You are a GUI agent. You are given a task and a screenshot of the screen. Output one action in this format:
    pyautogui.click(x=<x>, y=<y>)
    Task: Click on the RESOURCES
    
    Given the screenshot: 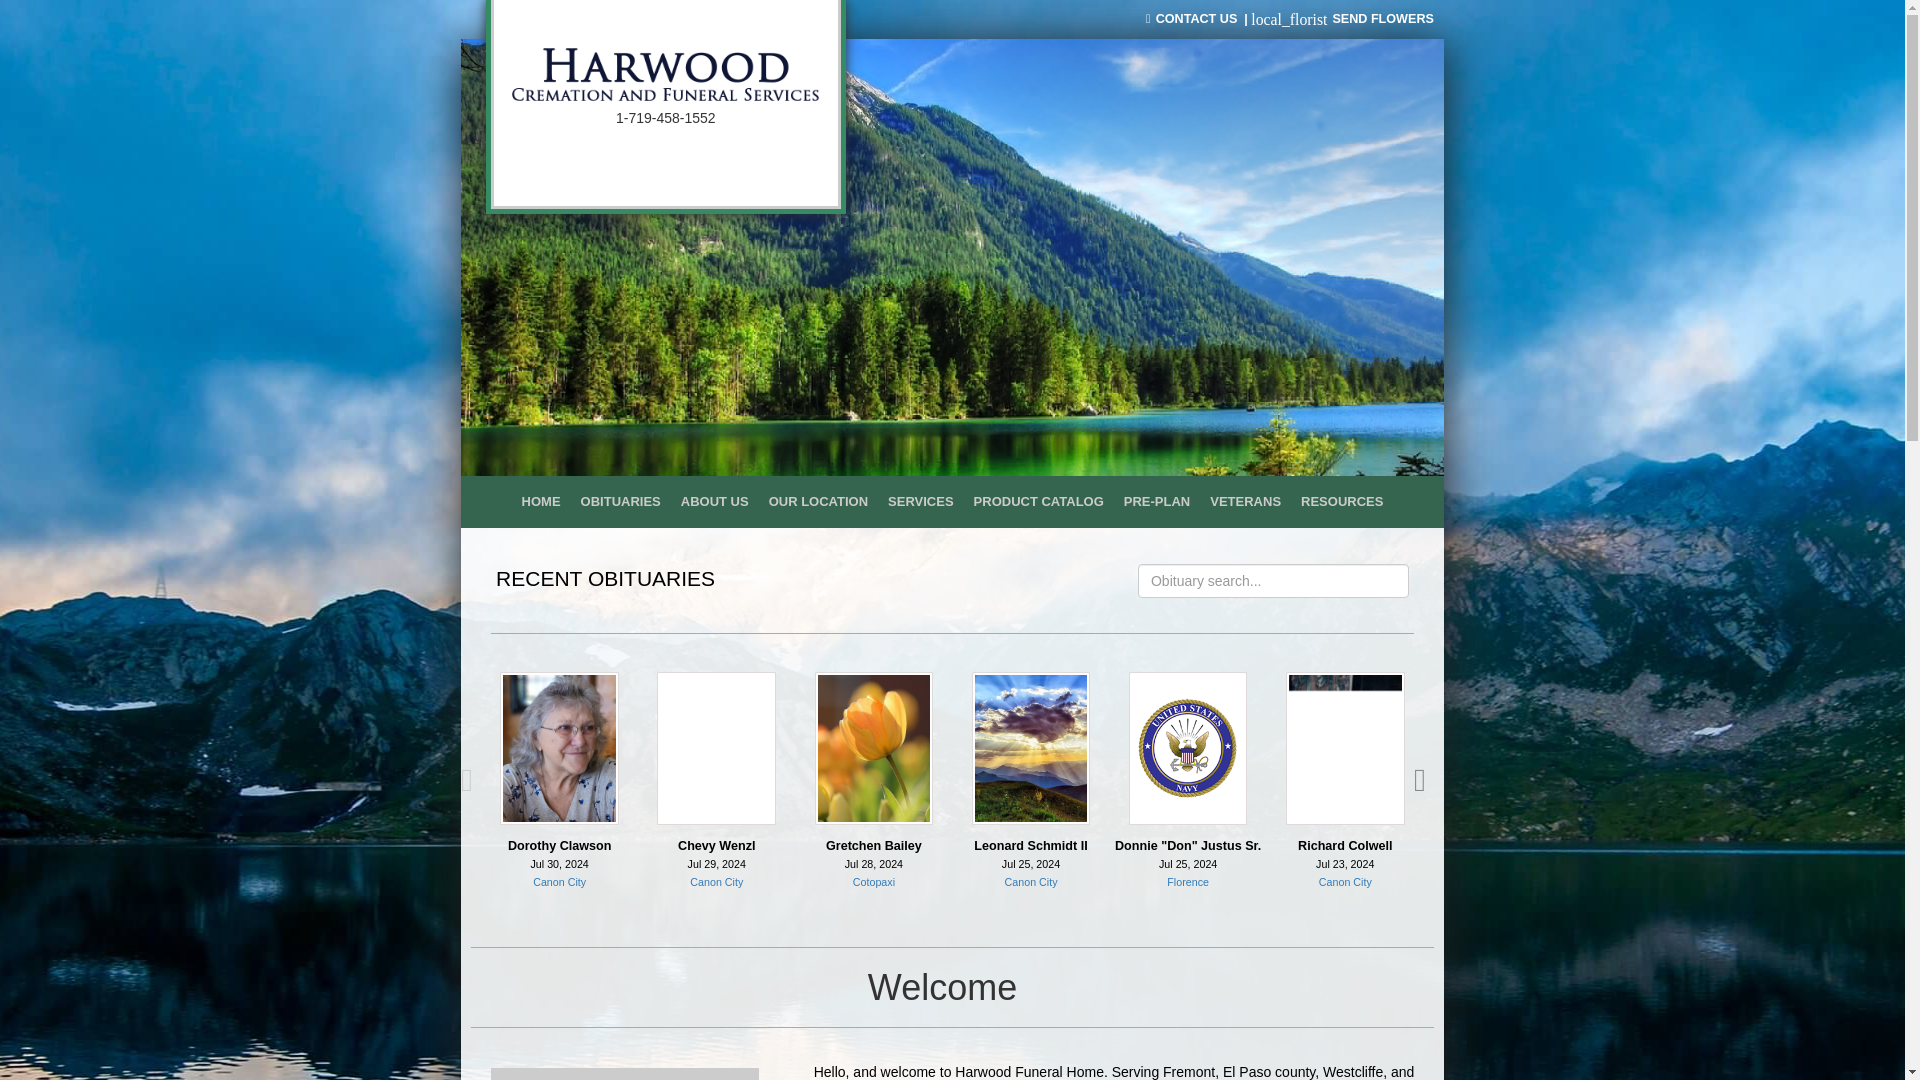 What is the action you would take?
    pyautogui.click(x=1342, y=502)
    